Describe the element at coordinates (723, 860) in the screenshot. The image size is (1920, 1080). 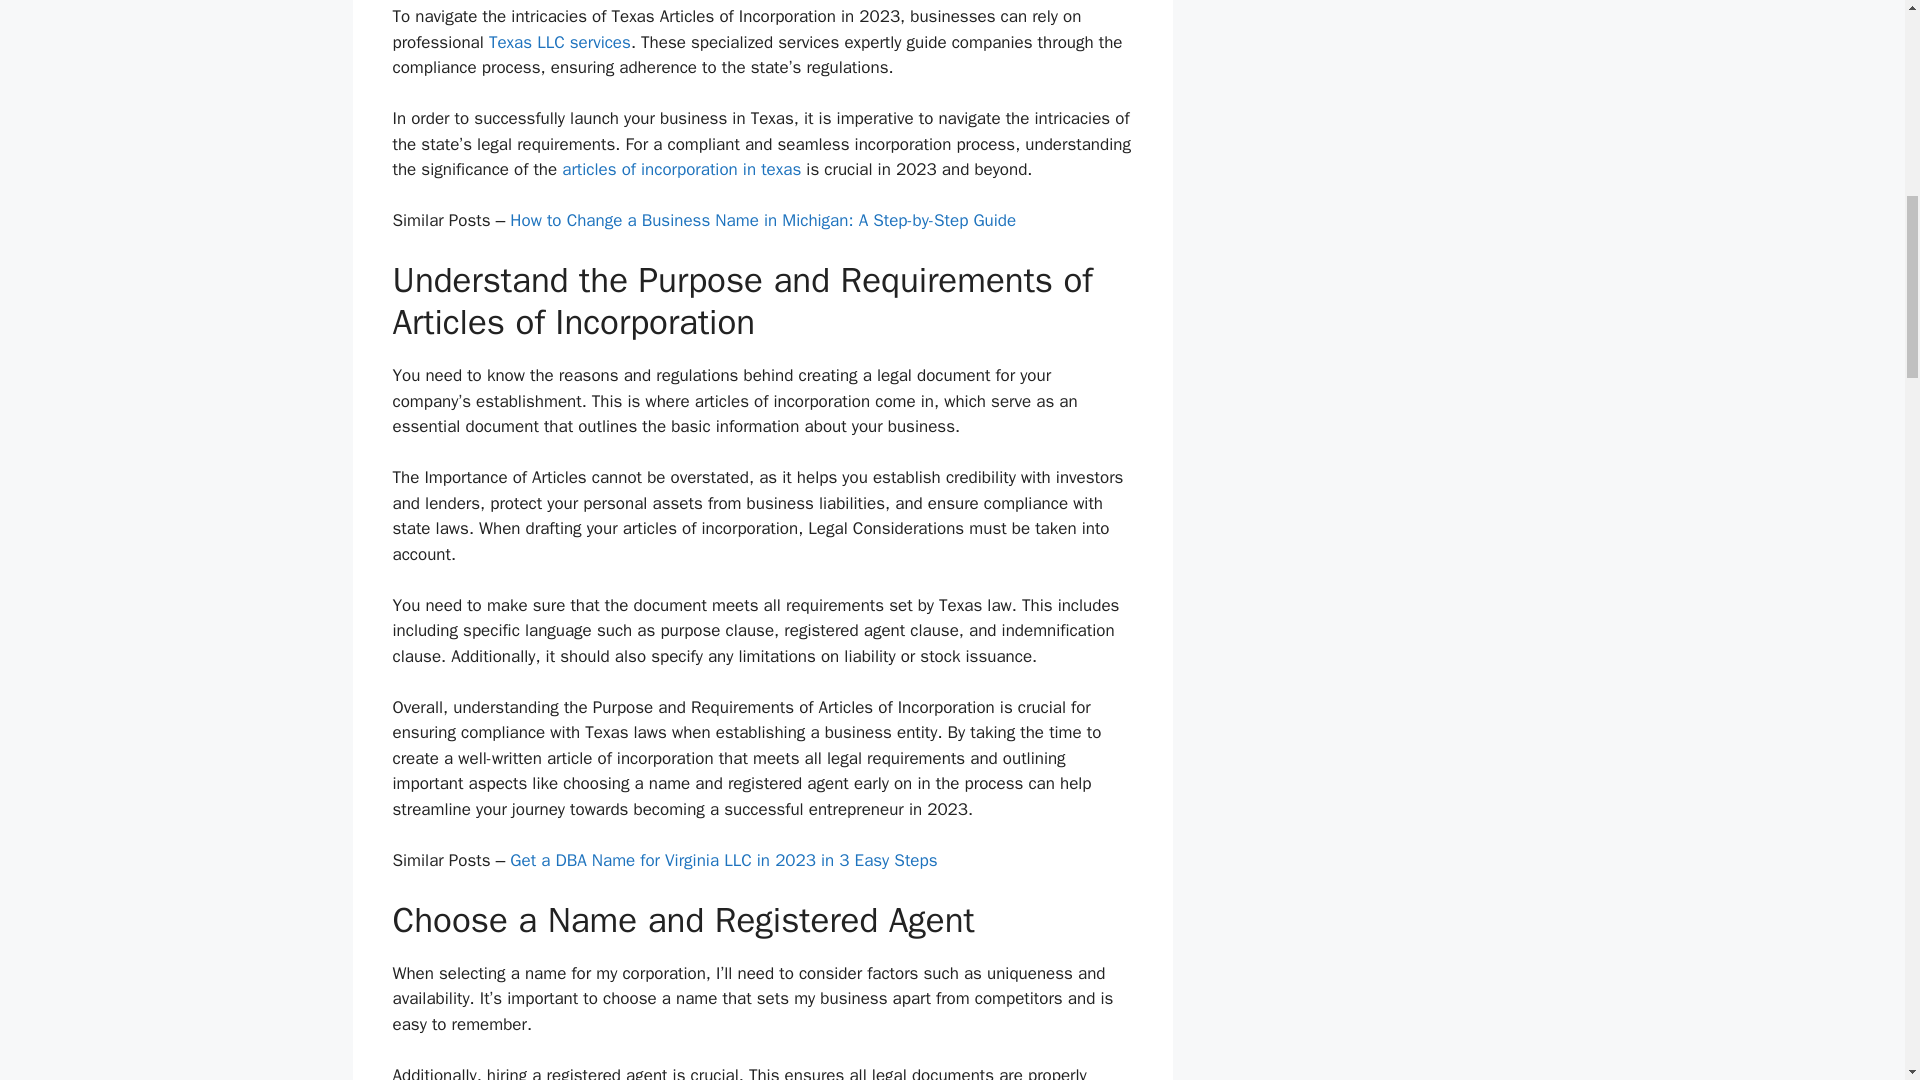
I see `Get a DBA Name for Virginia LLC in 2023 in 3 Easy Steps` at that location.